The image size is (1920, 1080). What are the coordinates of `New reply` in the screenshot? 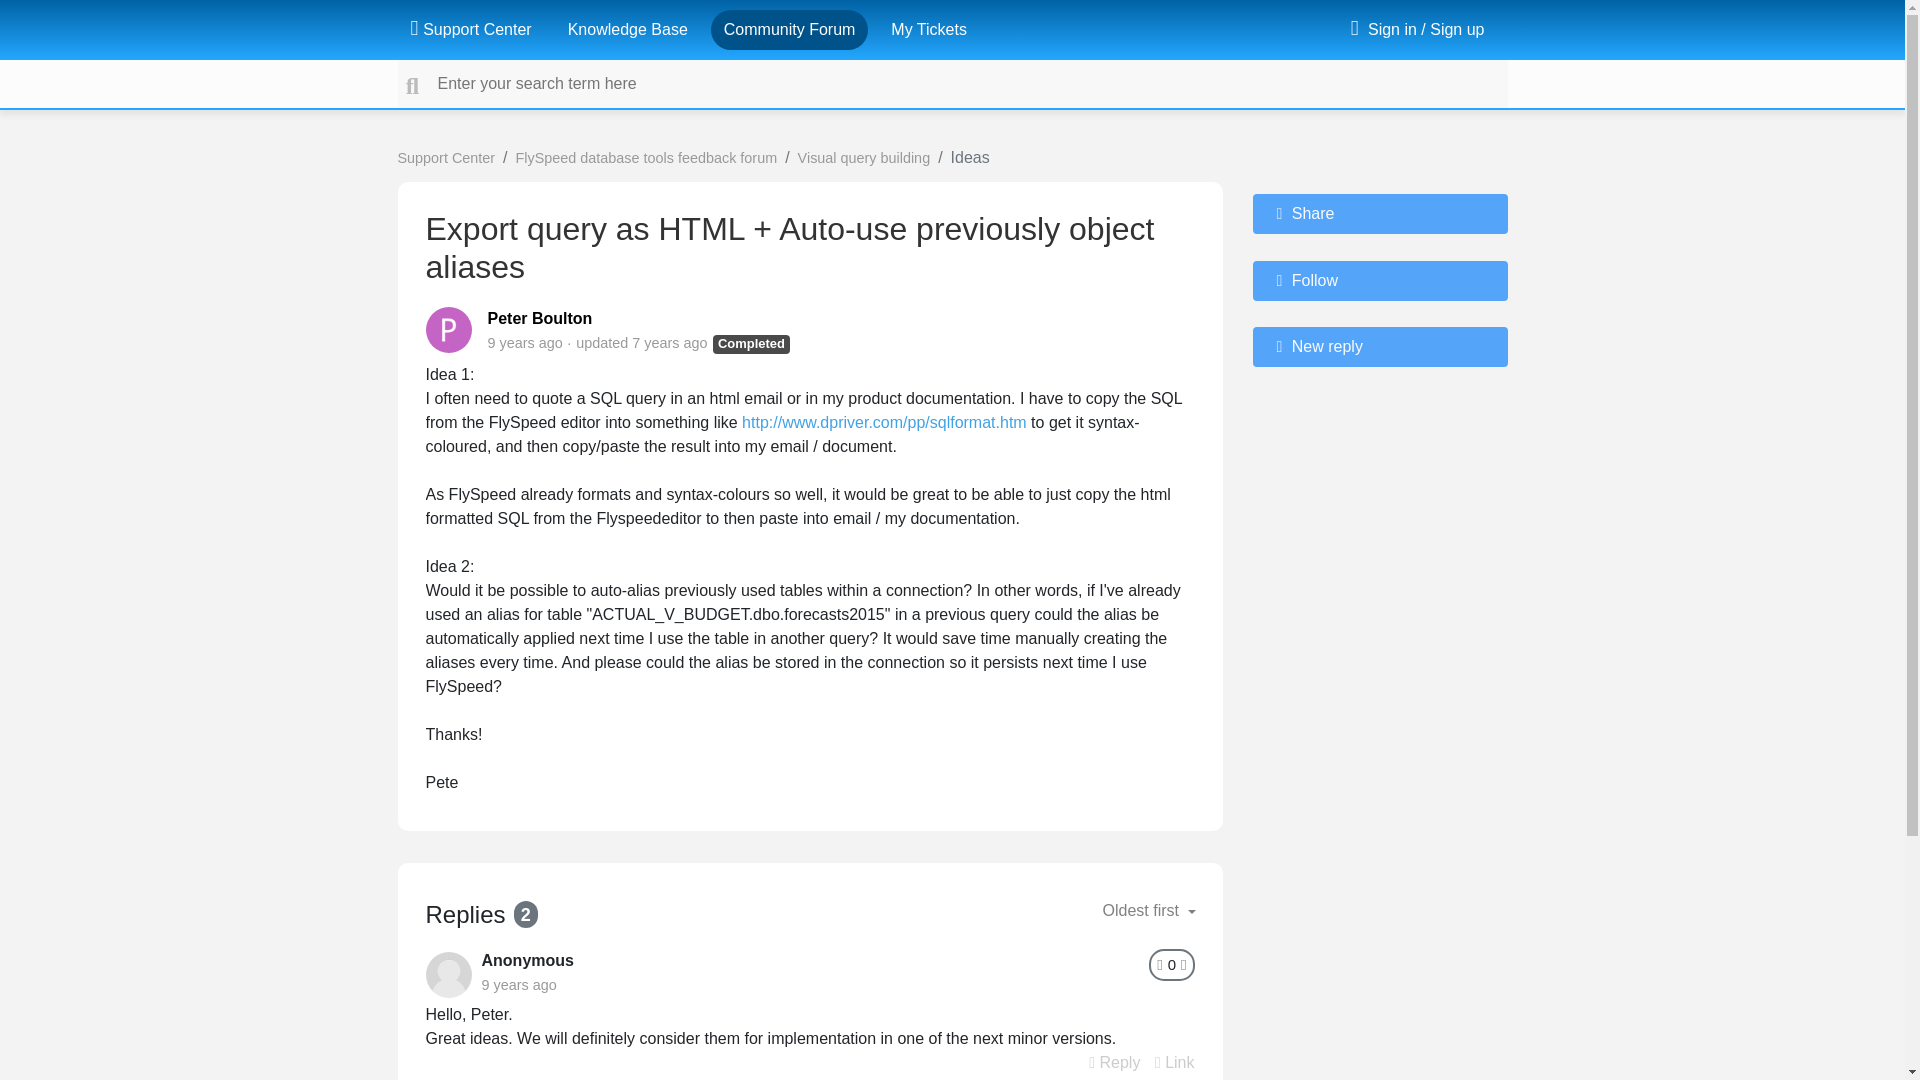 It's located at (1379, 347).